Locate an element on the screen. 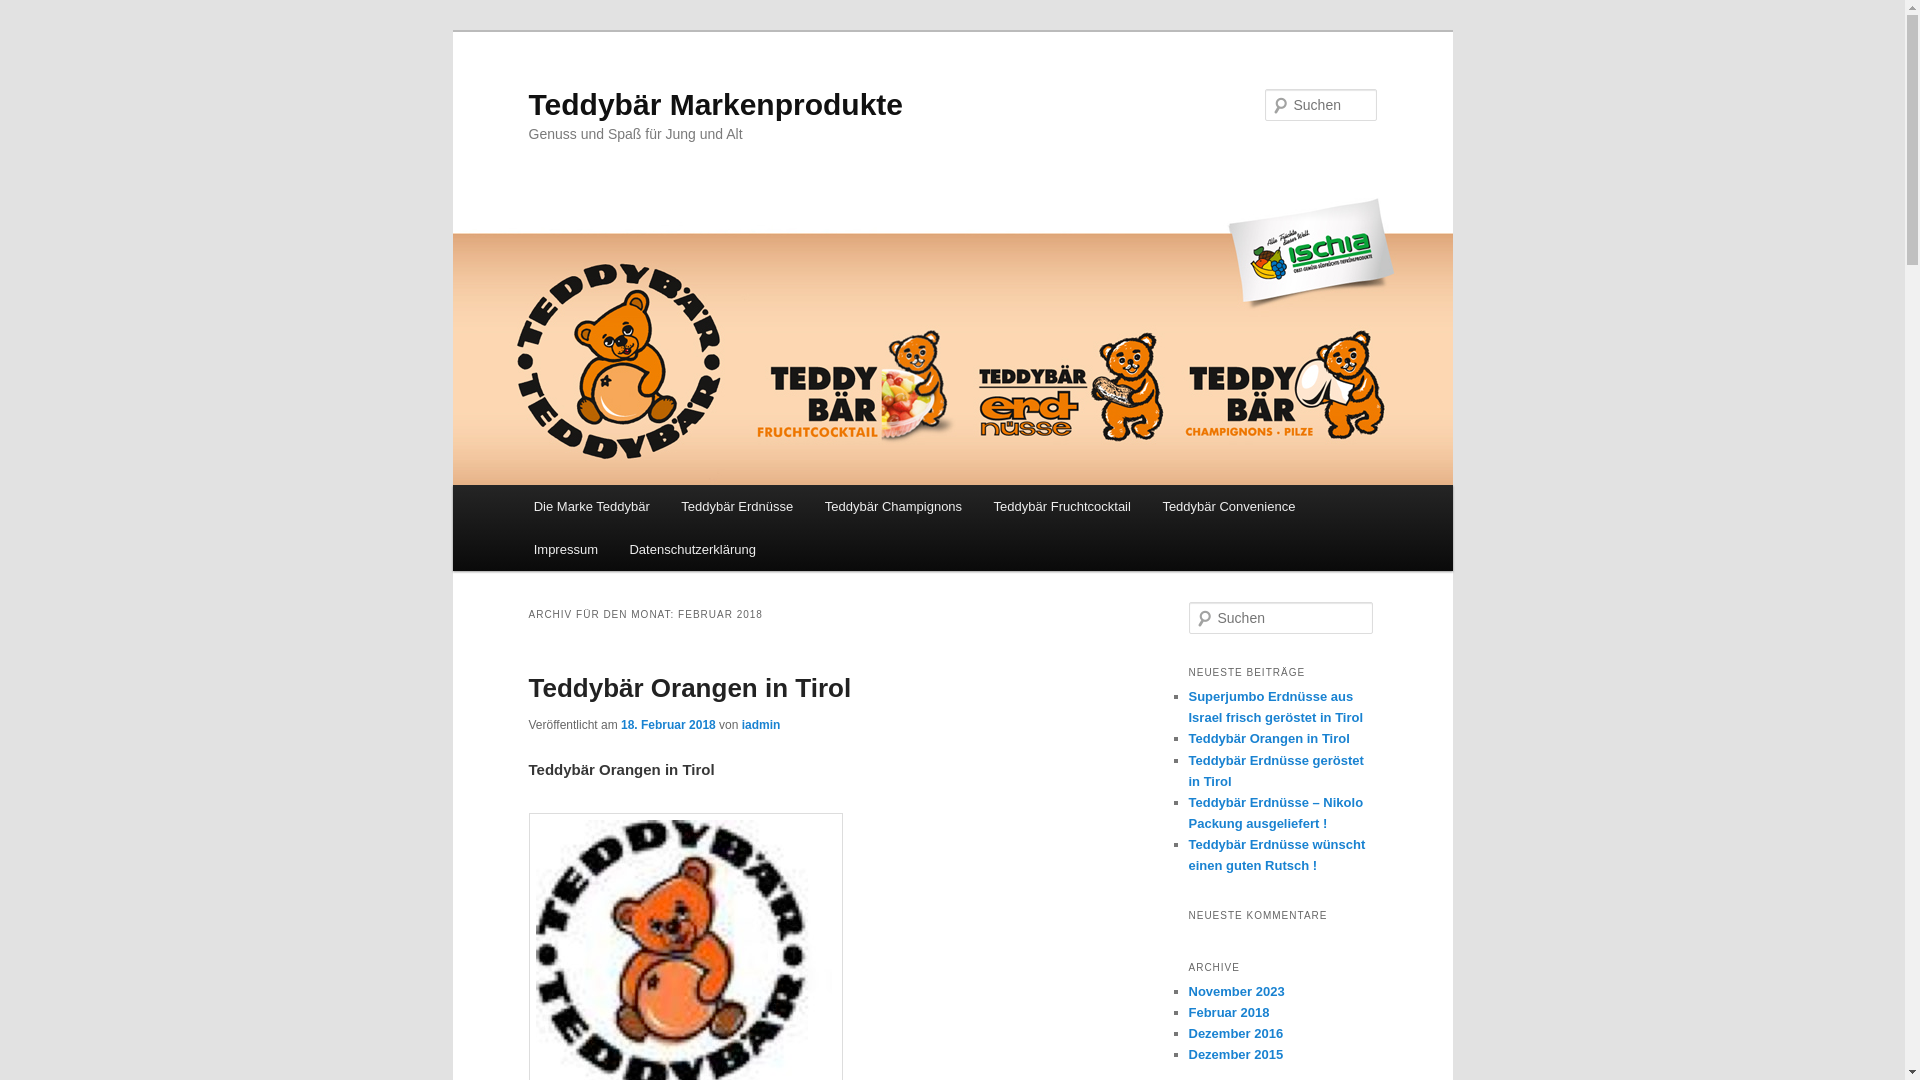  Suchen is located at coordinates (34, 12).